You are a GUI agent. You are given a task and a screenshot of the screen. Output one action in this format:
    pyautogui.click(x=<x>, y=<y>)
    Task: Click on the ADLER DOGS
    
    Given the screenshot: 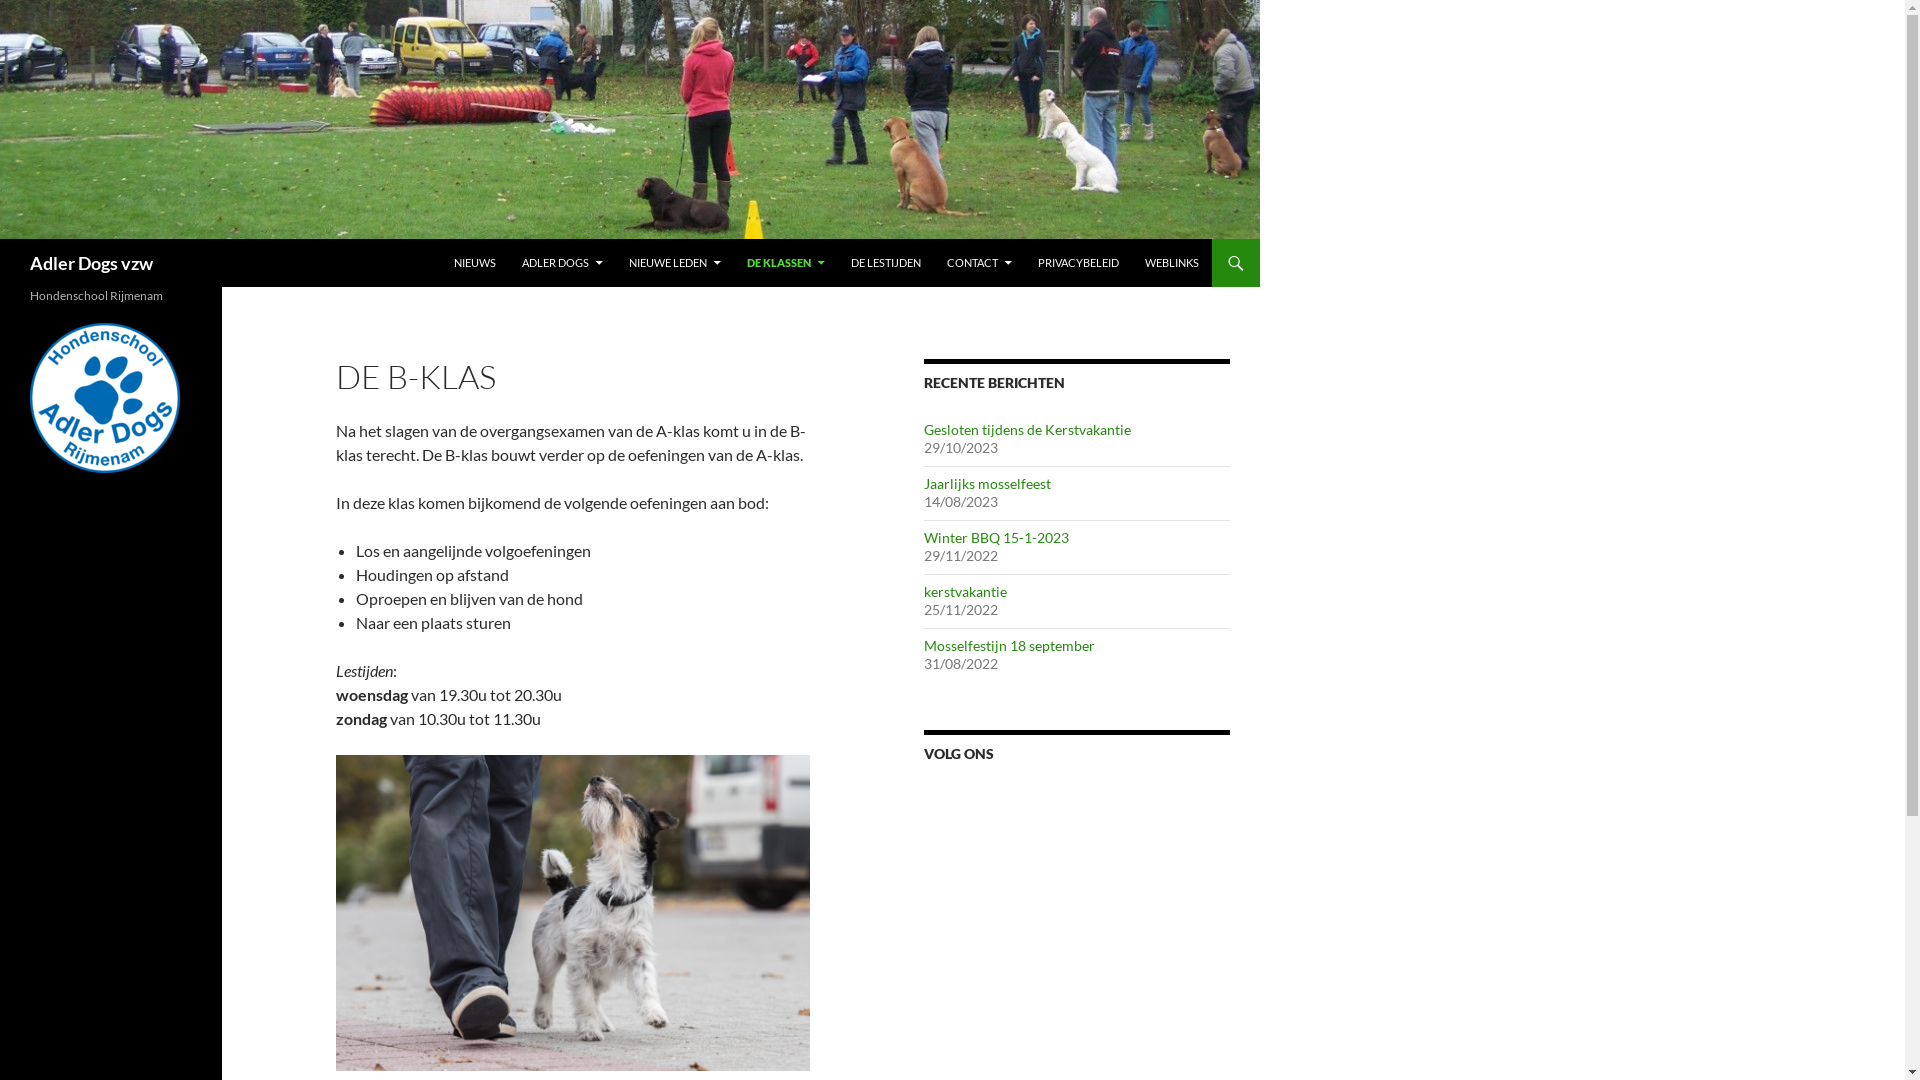 What is the action you would take?
    pyautogui.click(x=562, y=263)
    